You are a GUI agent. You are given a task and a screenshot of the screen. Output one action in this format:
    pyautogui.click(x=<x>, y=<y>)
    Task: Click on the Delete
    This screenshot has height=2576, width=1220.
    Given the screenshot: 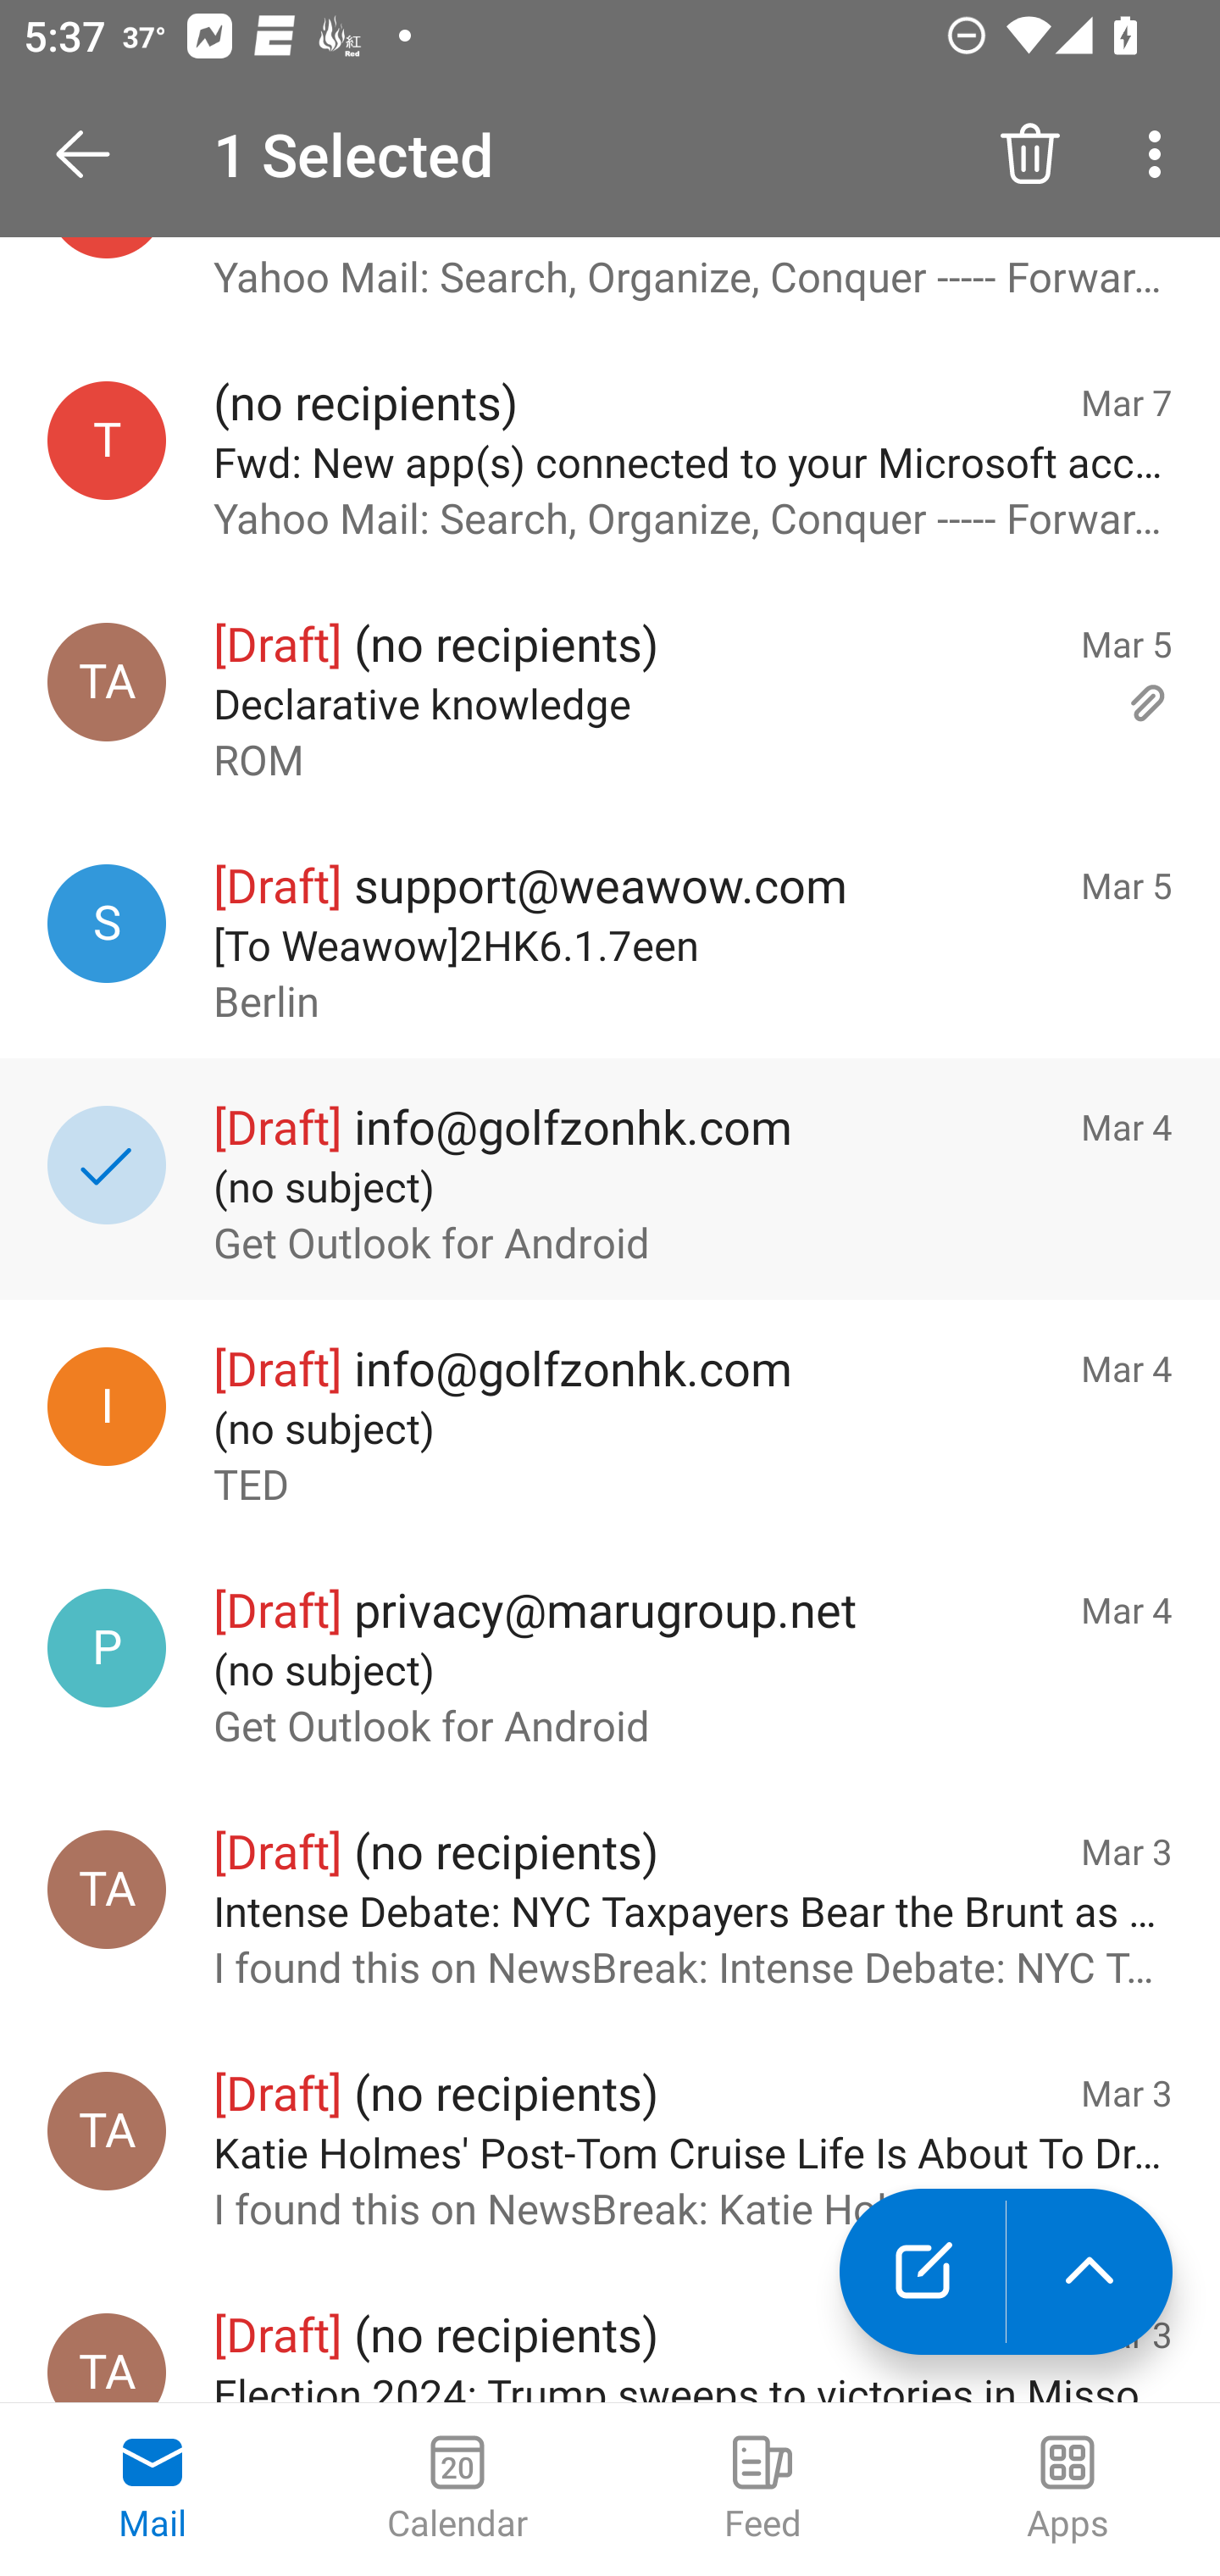 What is the action you would take?
    pyautogui.click(x=1030, y=154)
    